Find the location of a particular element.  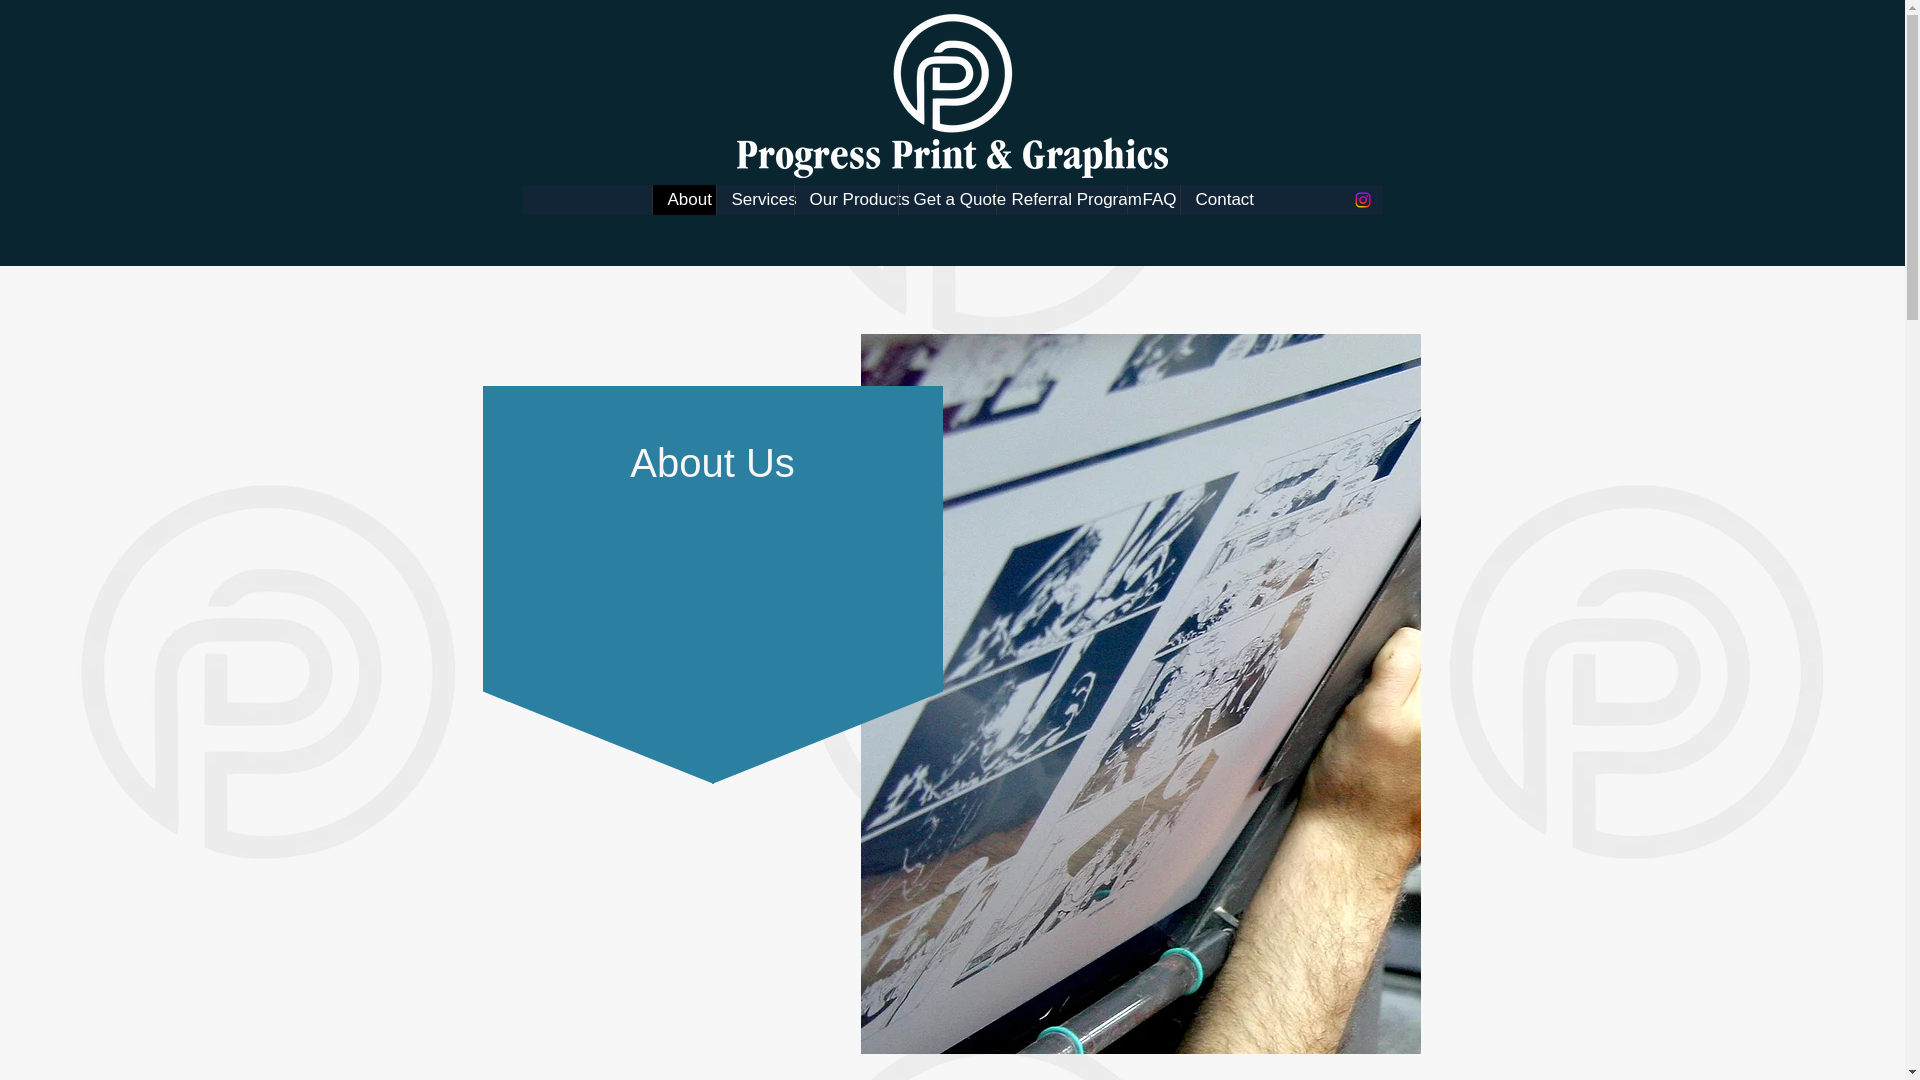

FAQ is located at coordinates (1152, 199).